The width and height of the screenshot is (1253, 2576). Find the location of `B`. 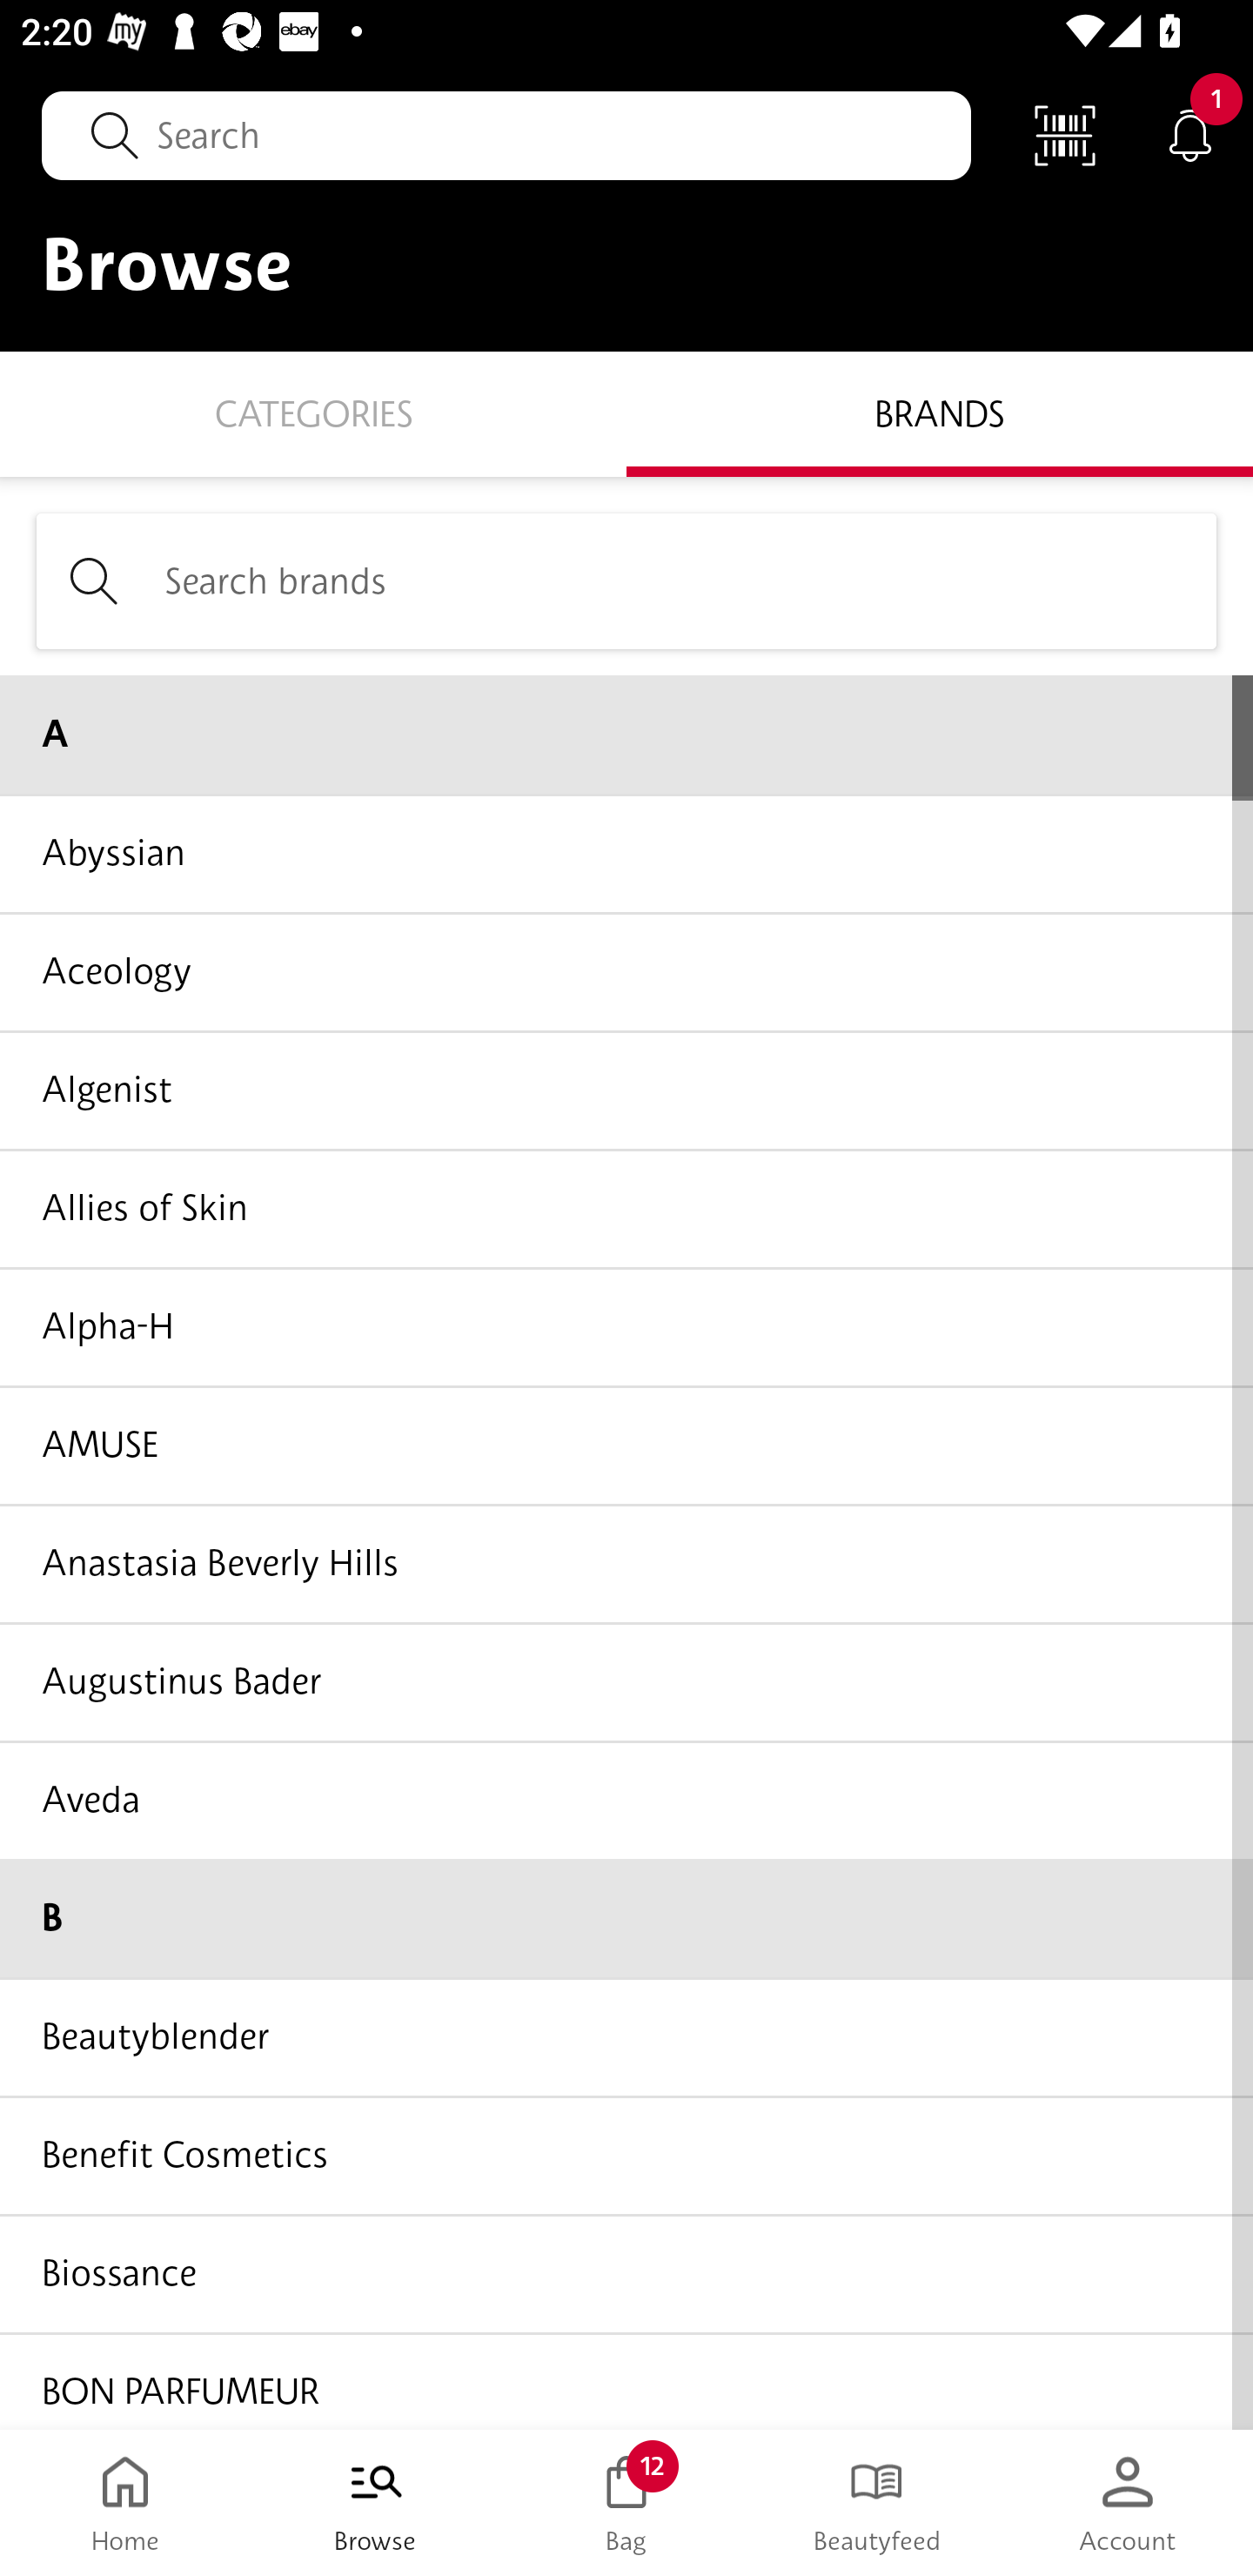

B is located at coordinates (626, 1919).